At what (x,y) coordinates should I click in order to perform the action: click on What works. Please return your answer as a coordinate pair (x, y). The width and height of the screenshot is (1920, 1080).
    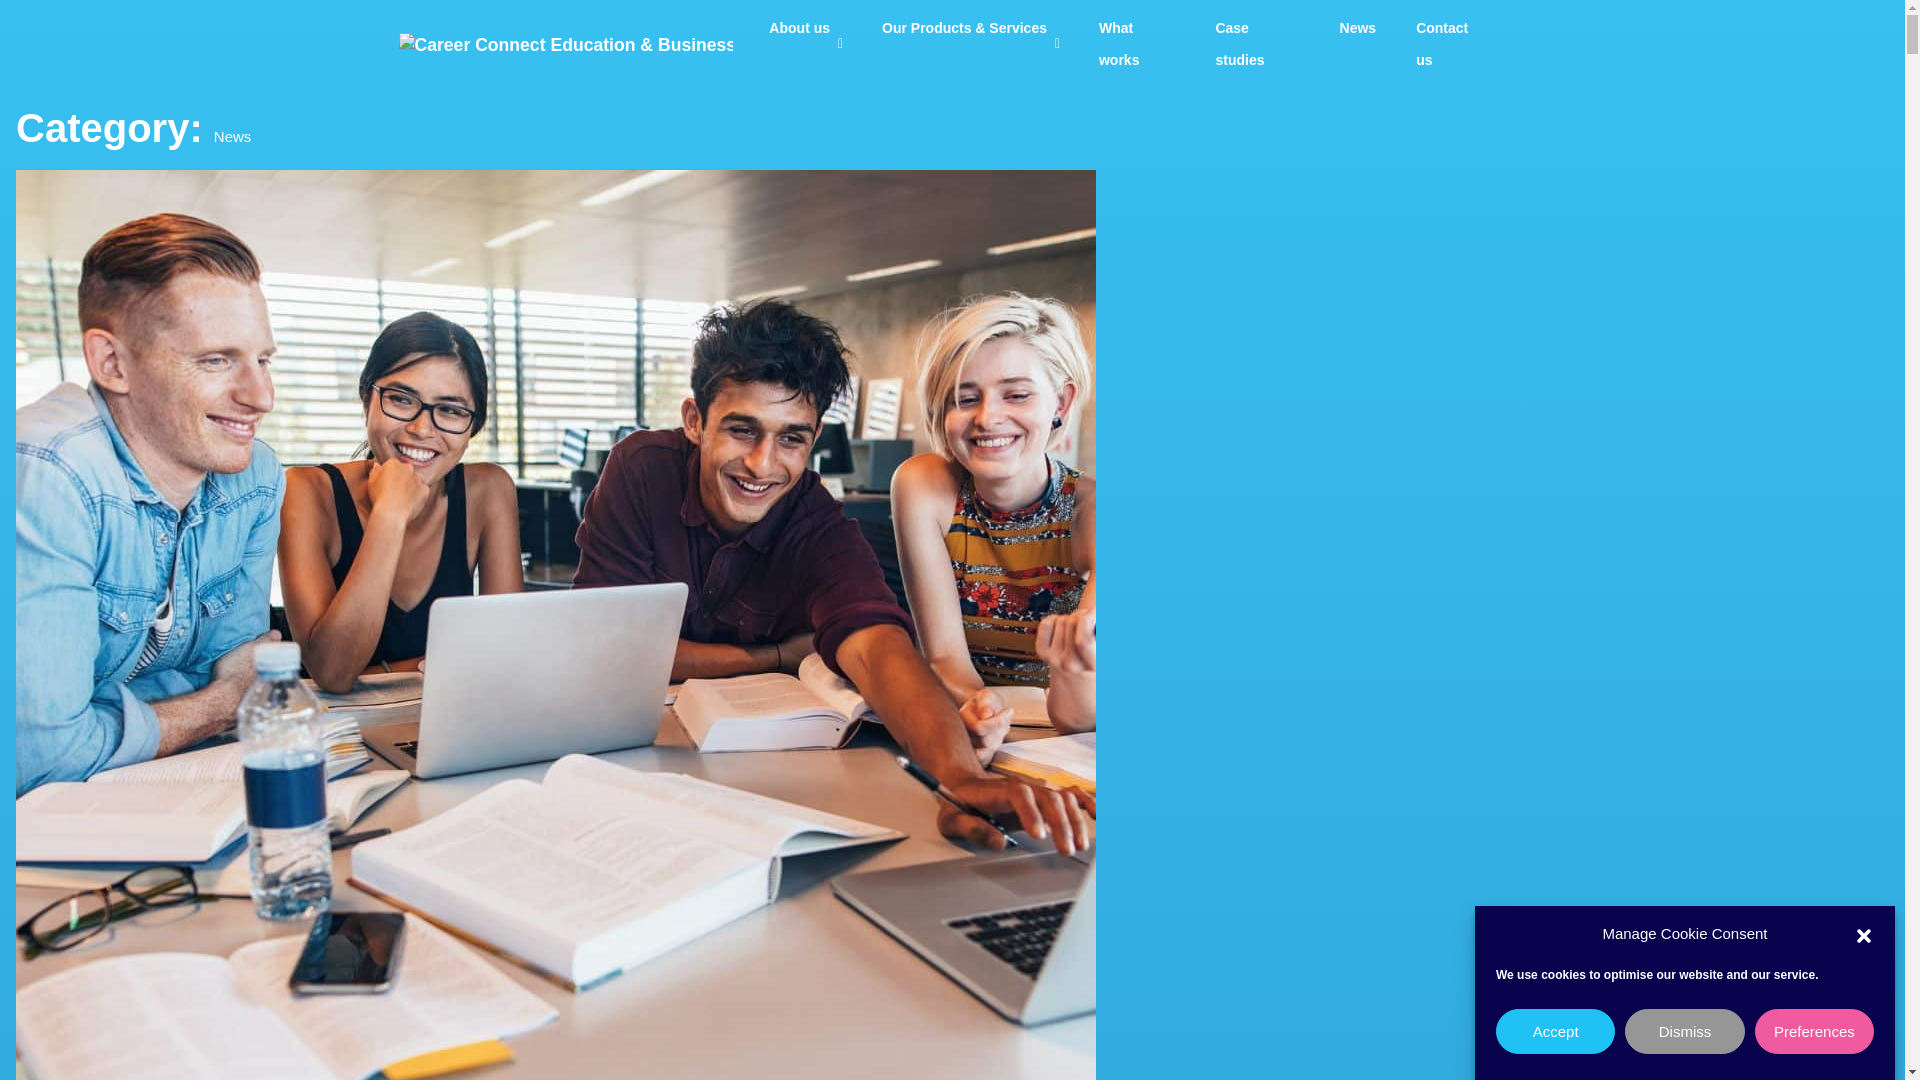
    Looking at the image, I should click on (1136, 43).